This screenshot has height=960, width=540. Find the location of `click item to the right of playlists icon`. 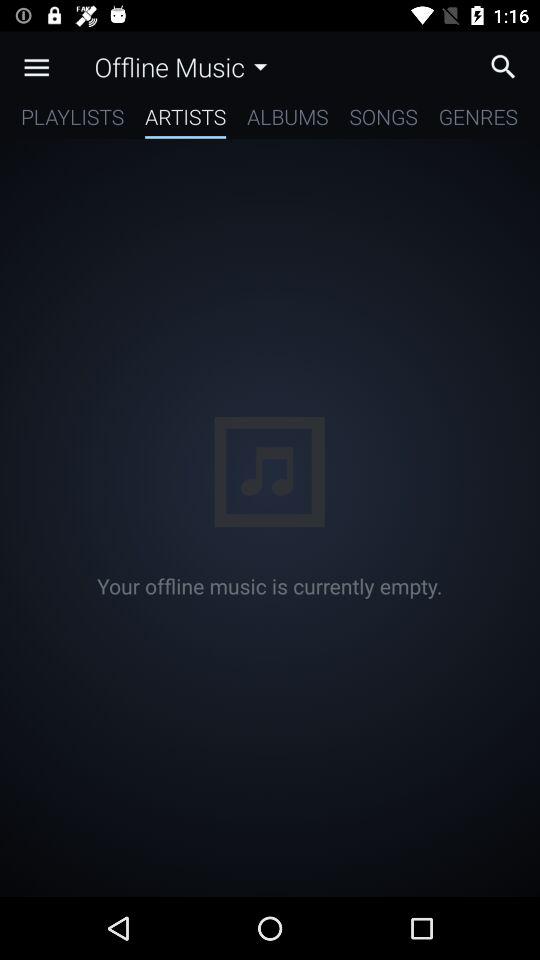

click item to the right of playlists icon is located at coordinates (186, 120).